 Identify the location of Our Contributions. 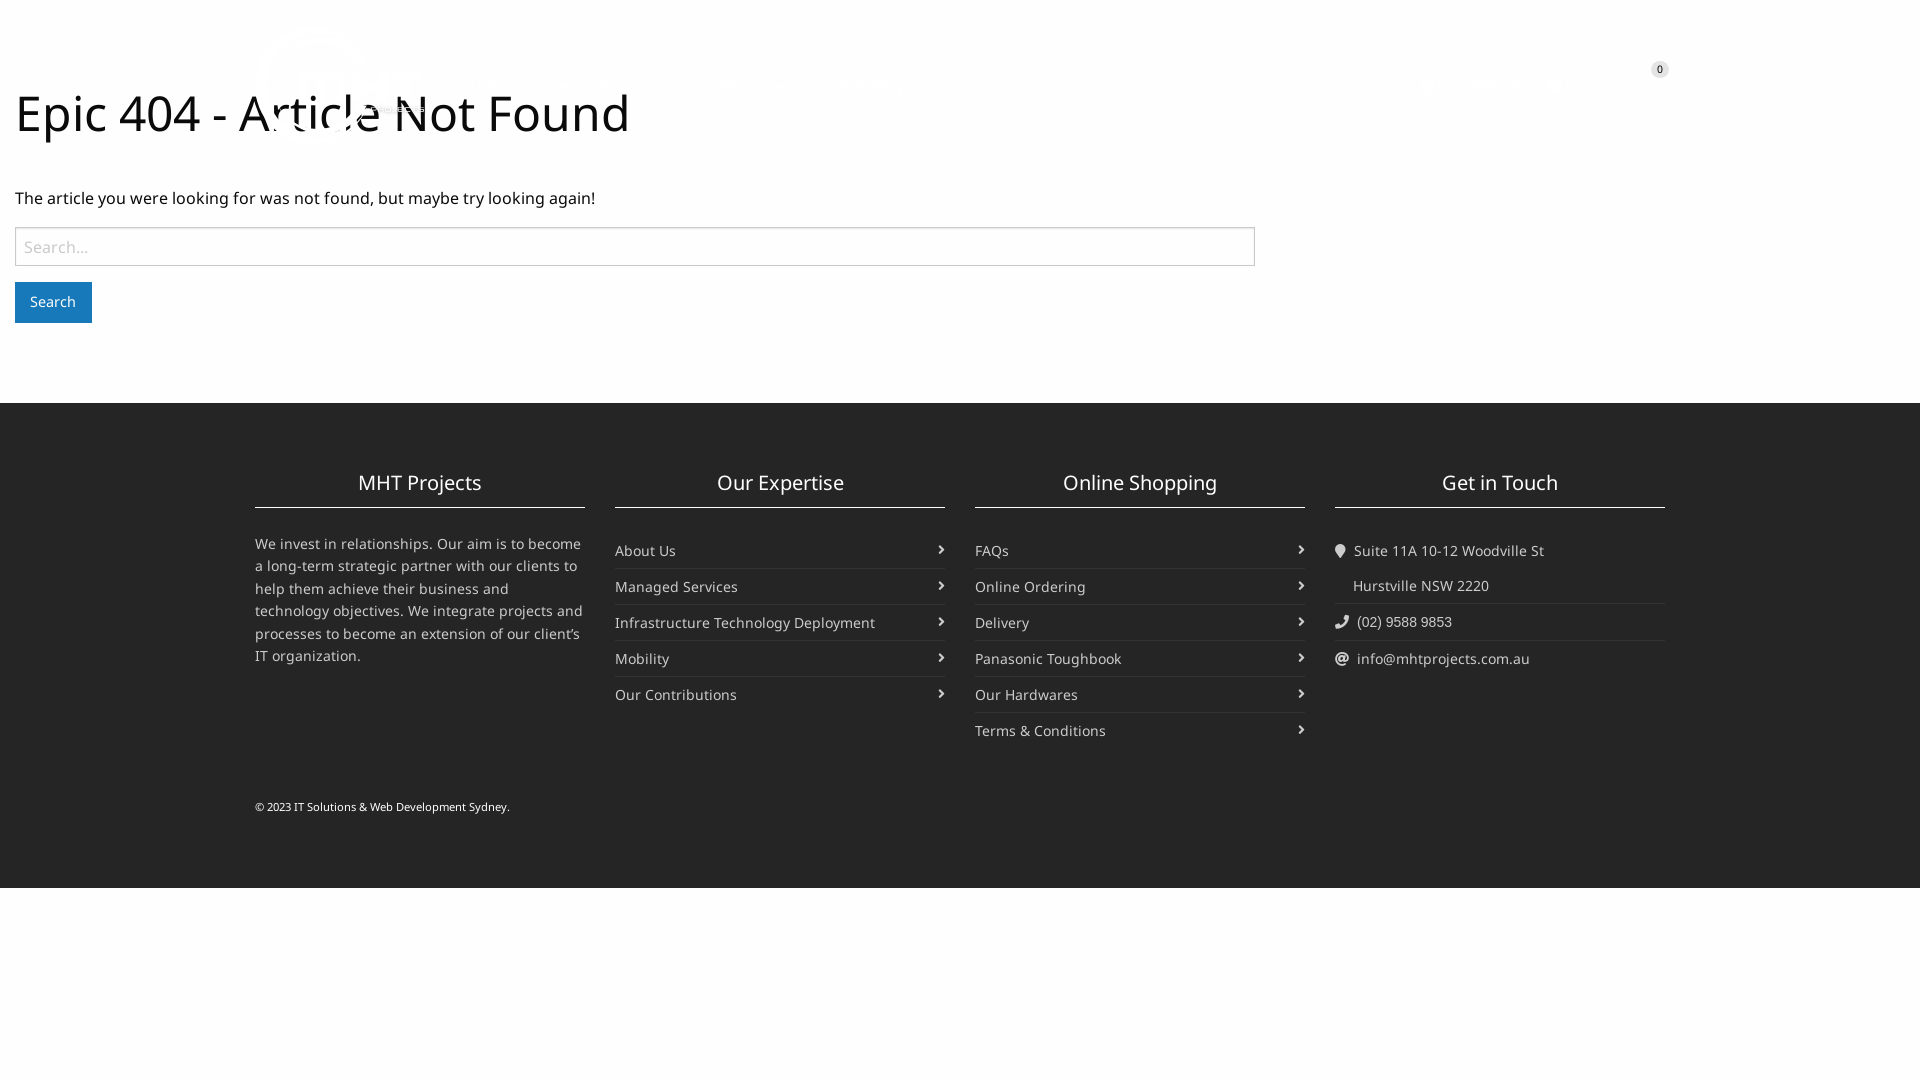
(676, 694).